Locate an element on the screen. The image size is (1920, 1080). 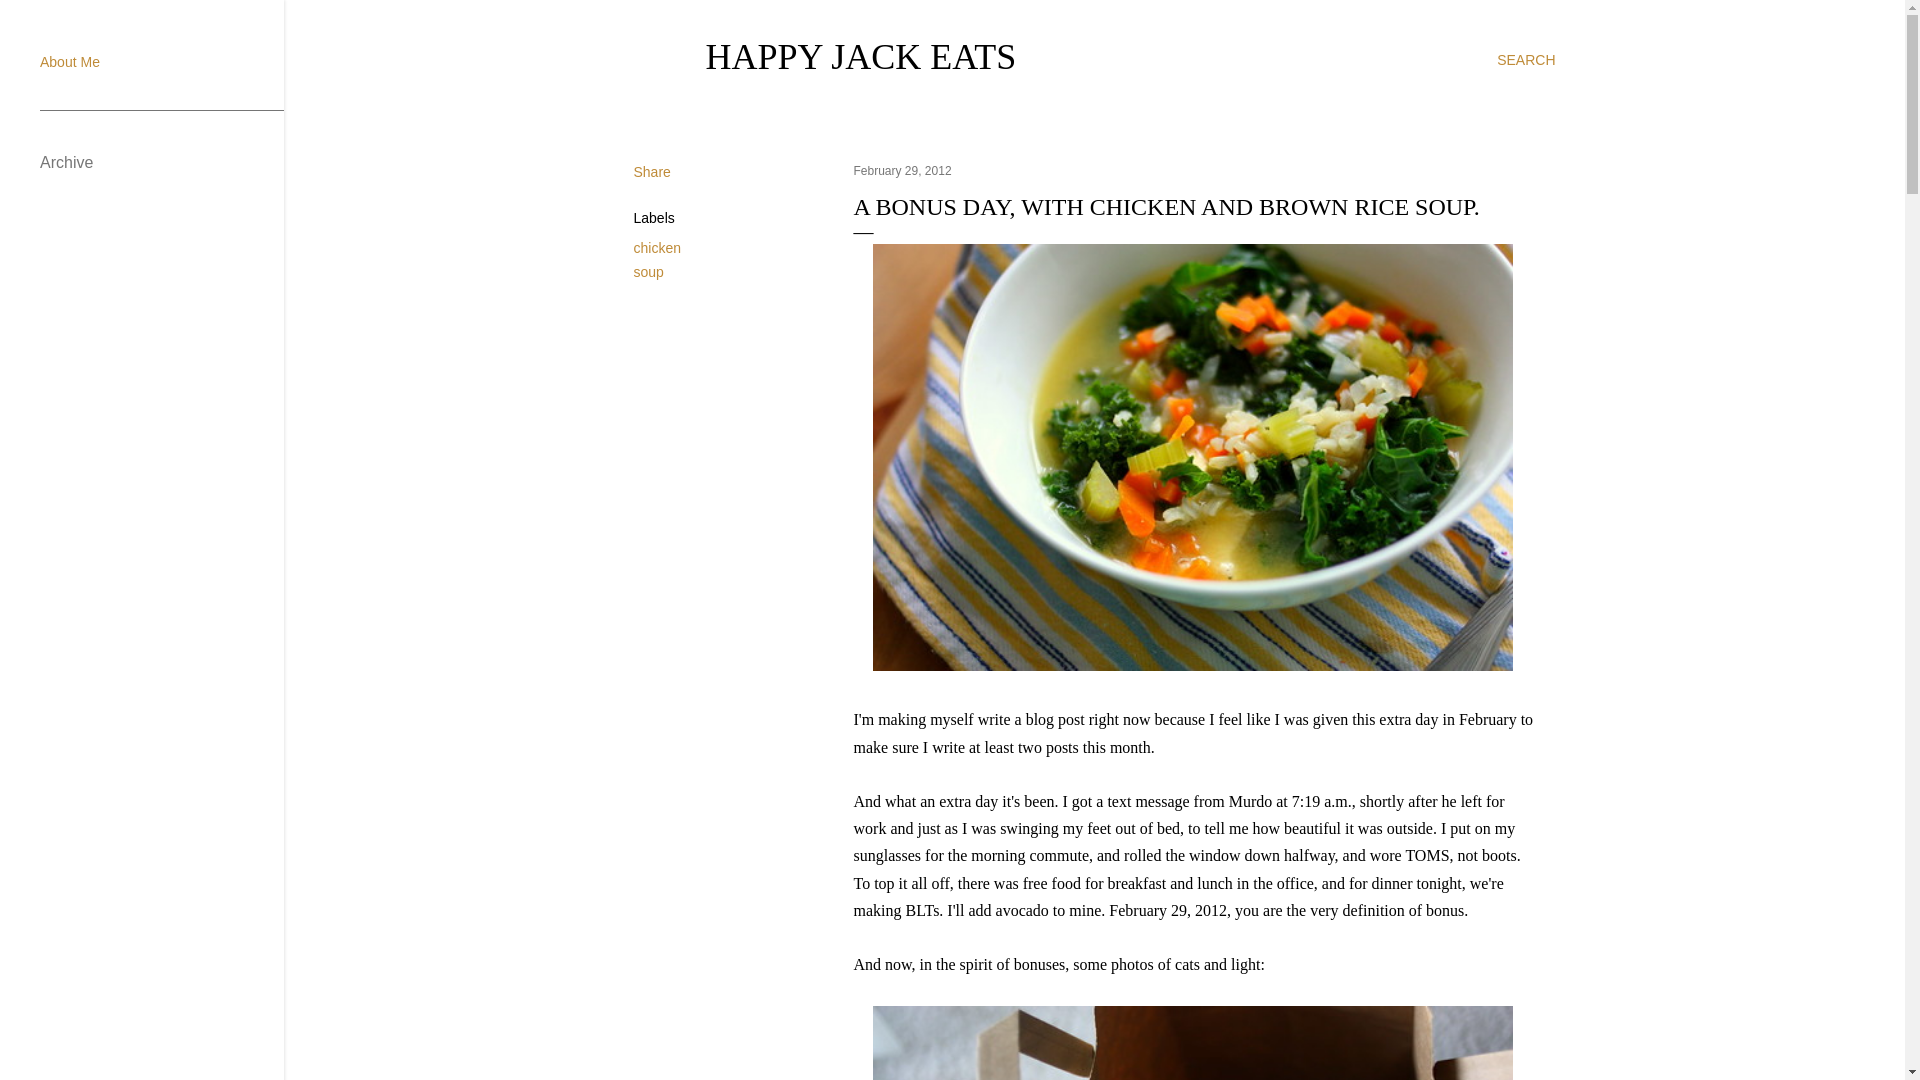
February 29, 2012 is located at coordinates (903, 171).